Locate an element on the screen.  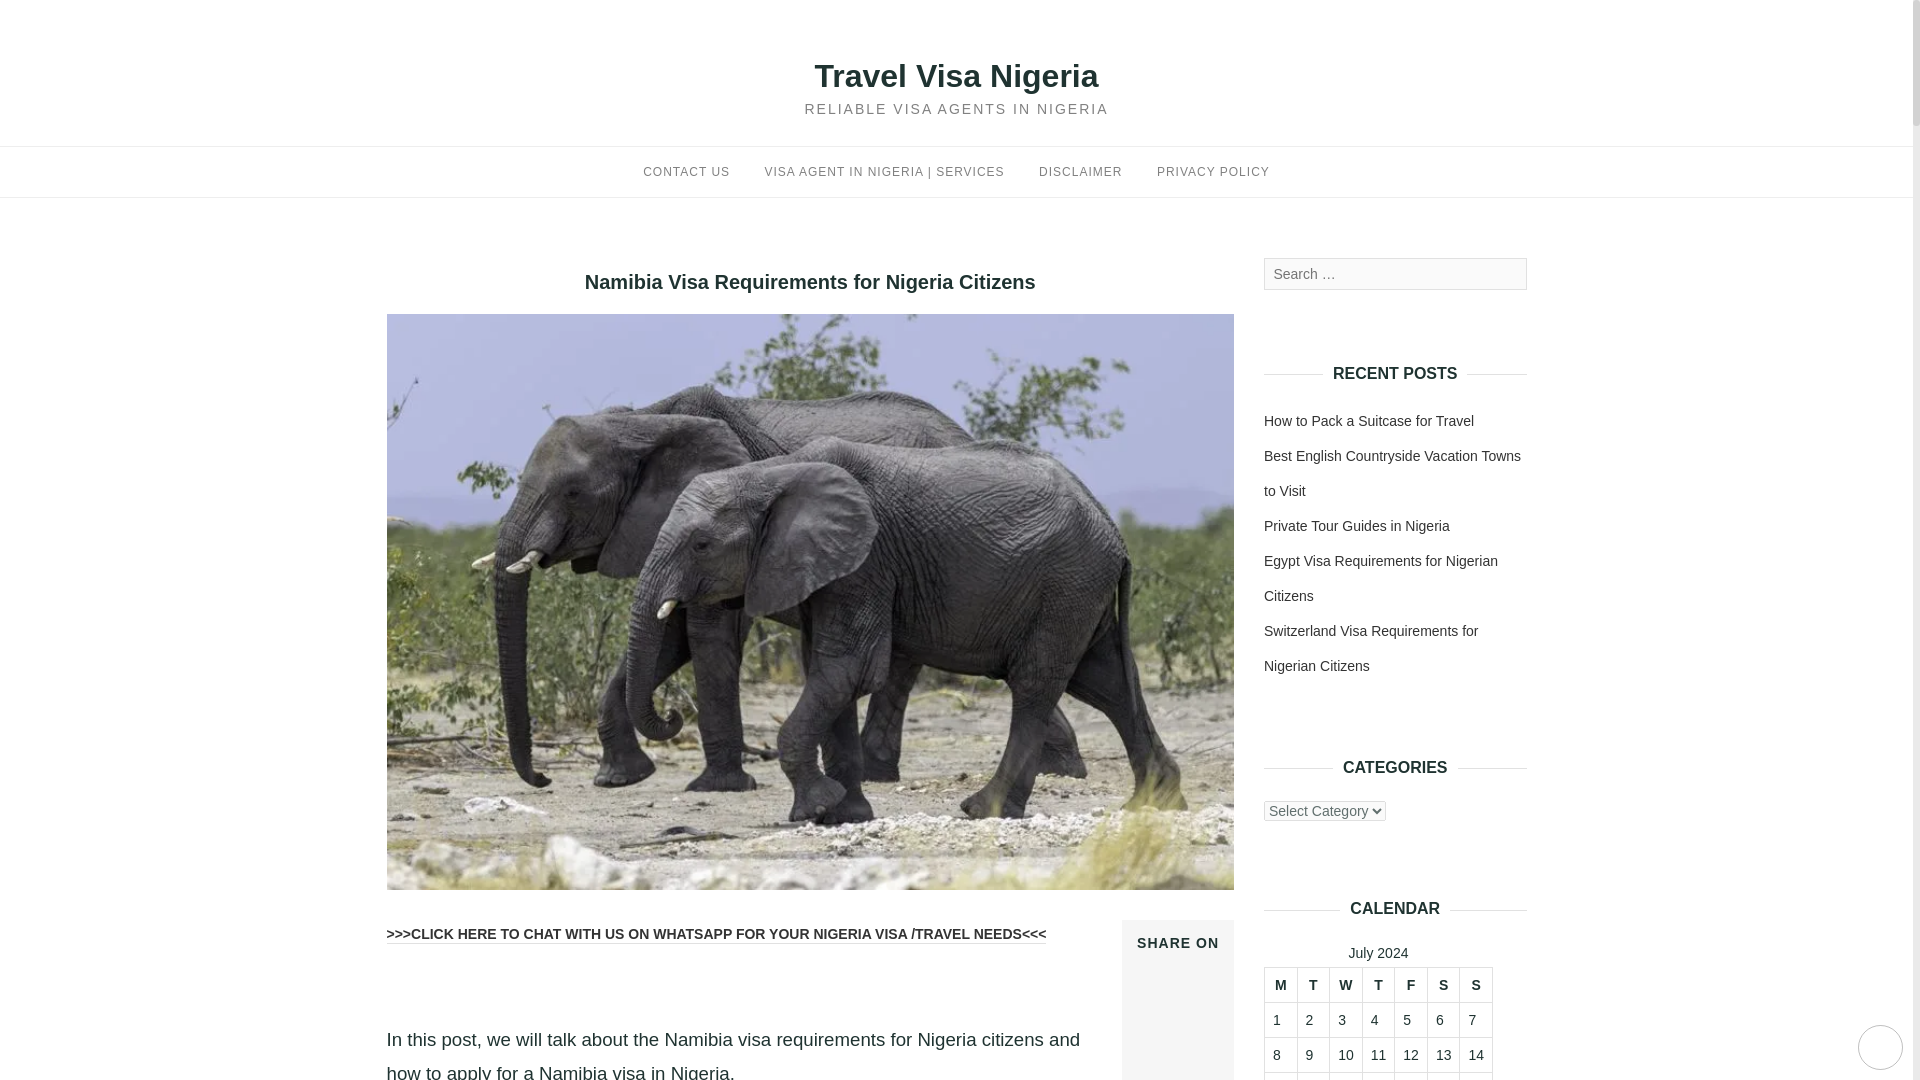
How to Pack a Suitcase for Travel is located at coordinates (1368, 420).